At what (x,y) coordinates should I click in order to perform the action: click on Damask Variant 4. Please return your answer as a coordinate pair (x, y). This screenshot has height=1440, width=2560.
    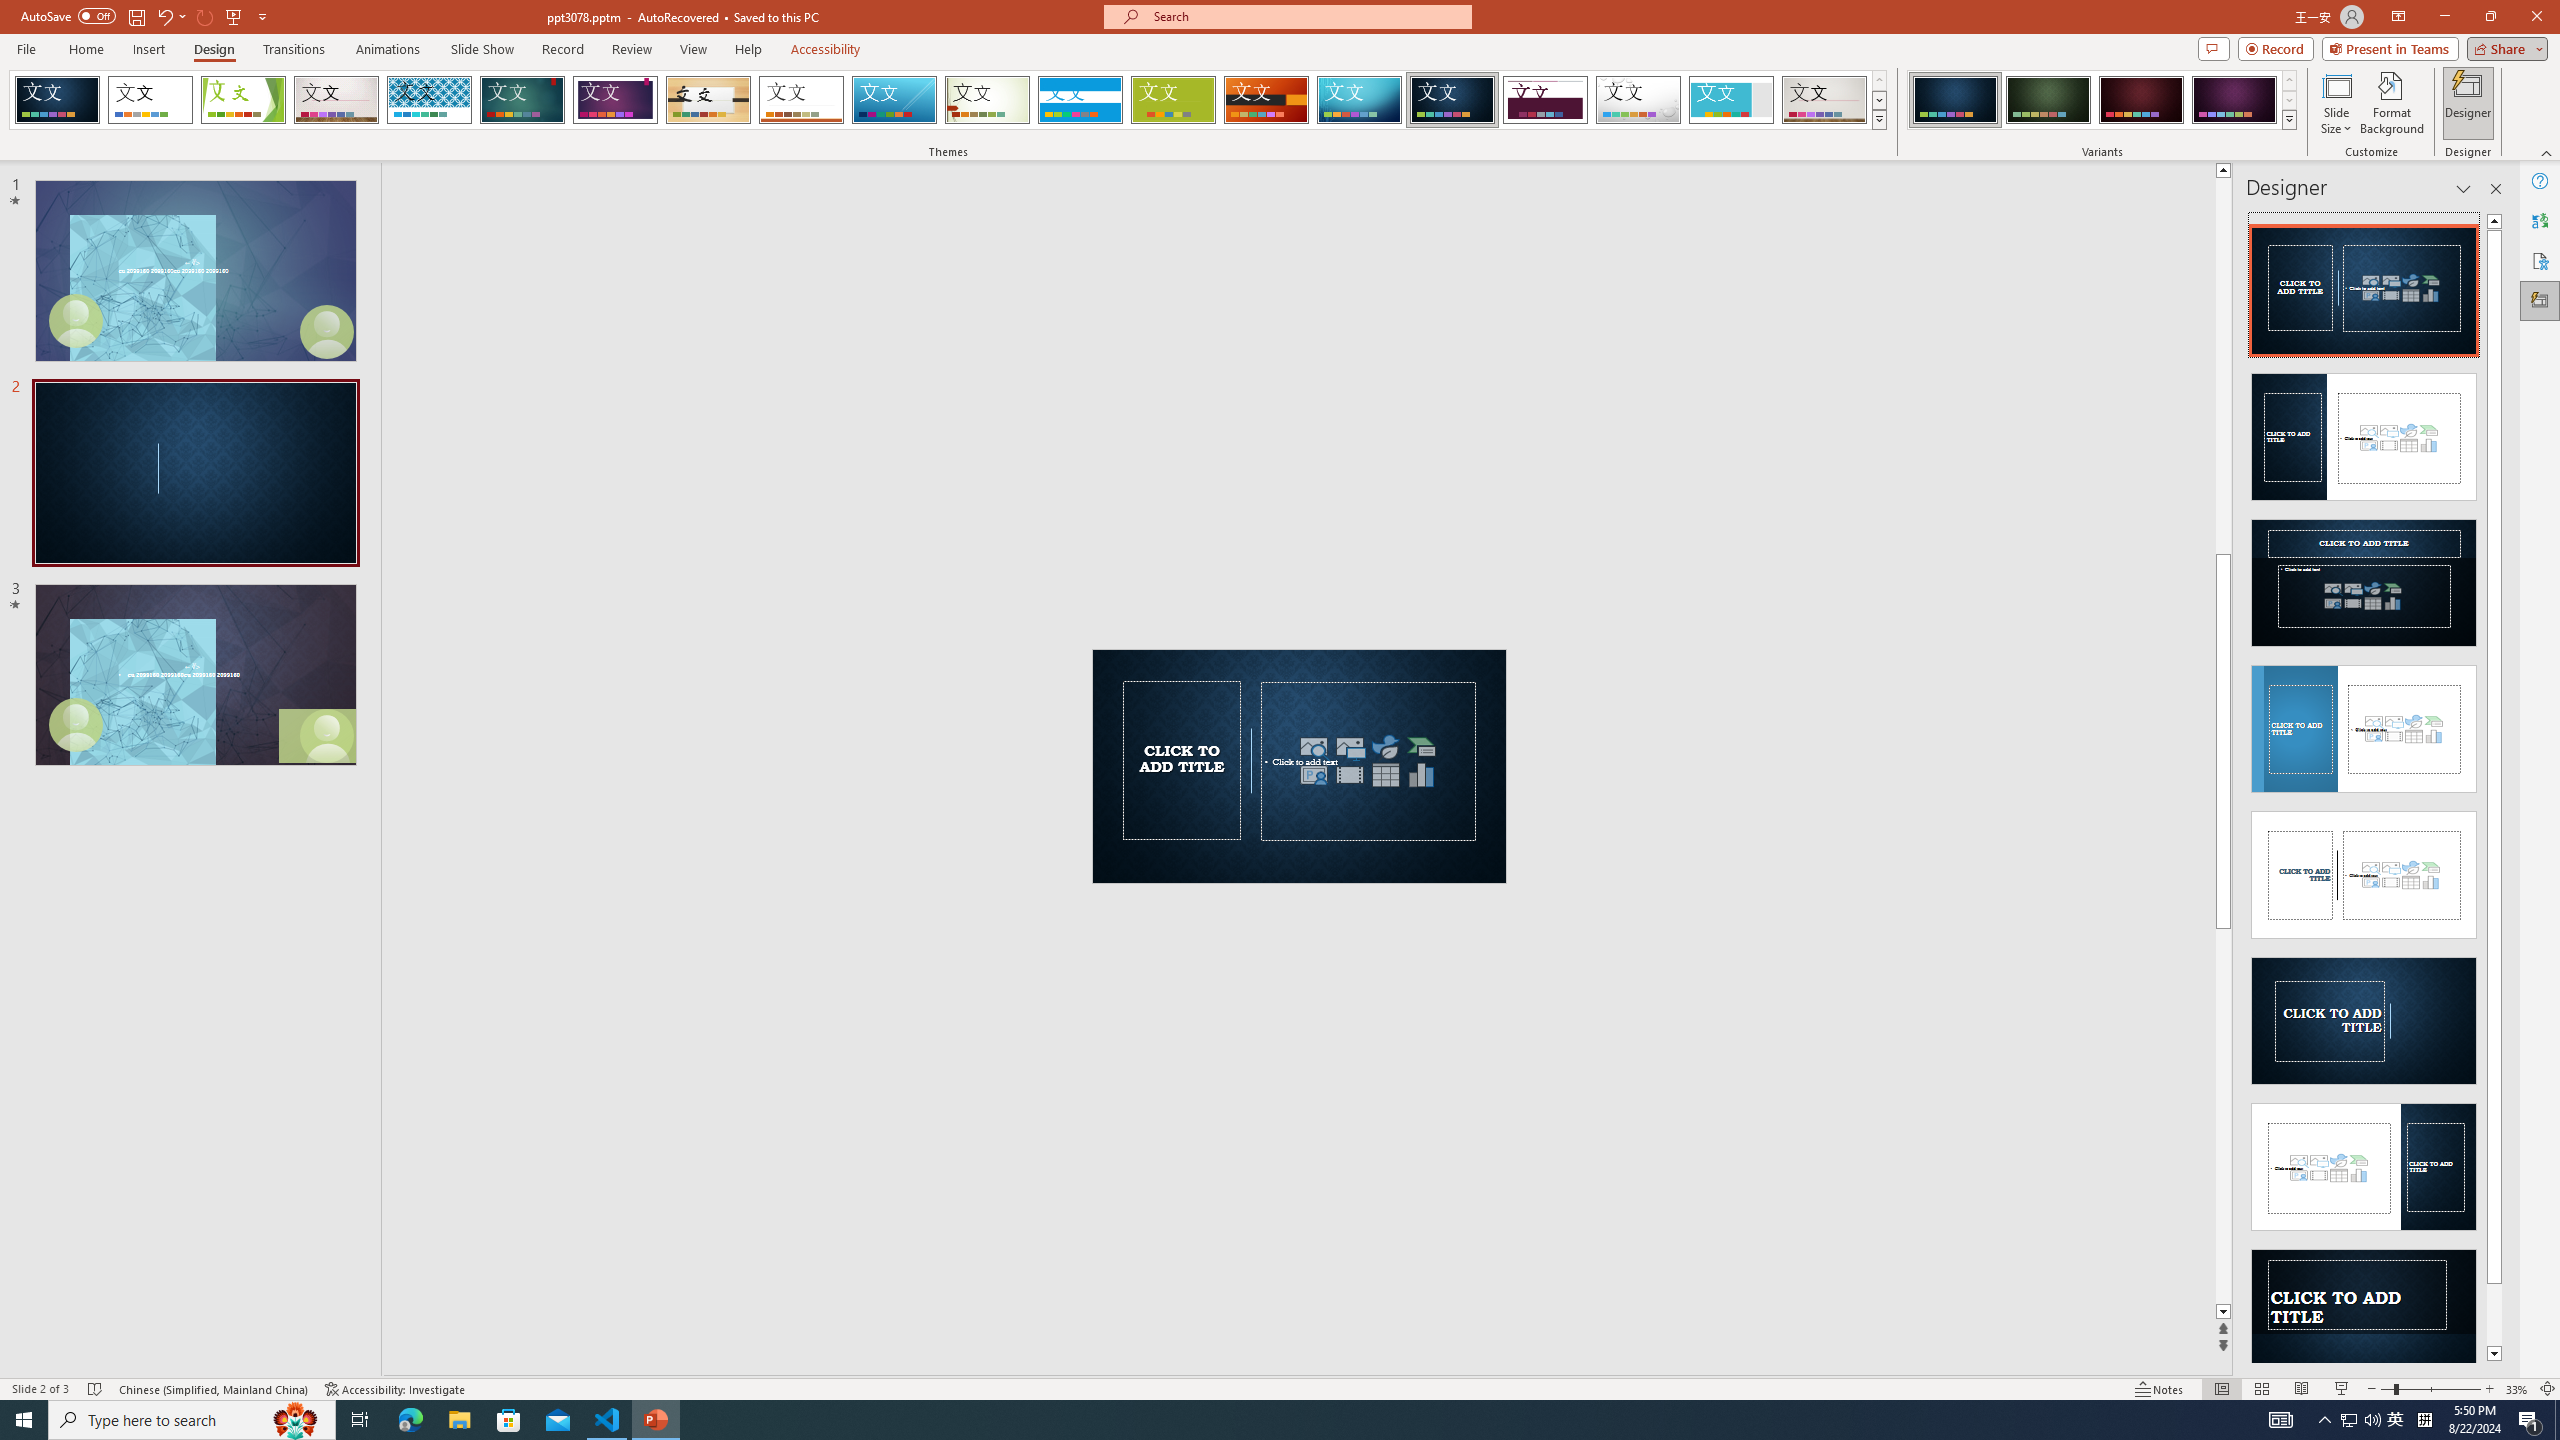
    Looking at the image, I should click on (2234, 100).